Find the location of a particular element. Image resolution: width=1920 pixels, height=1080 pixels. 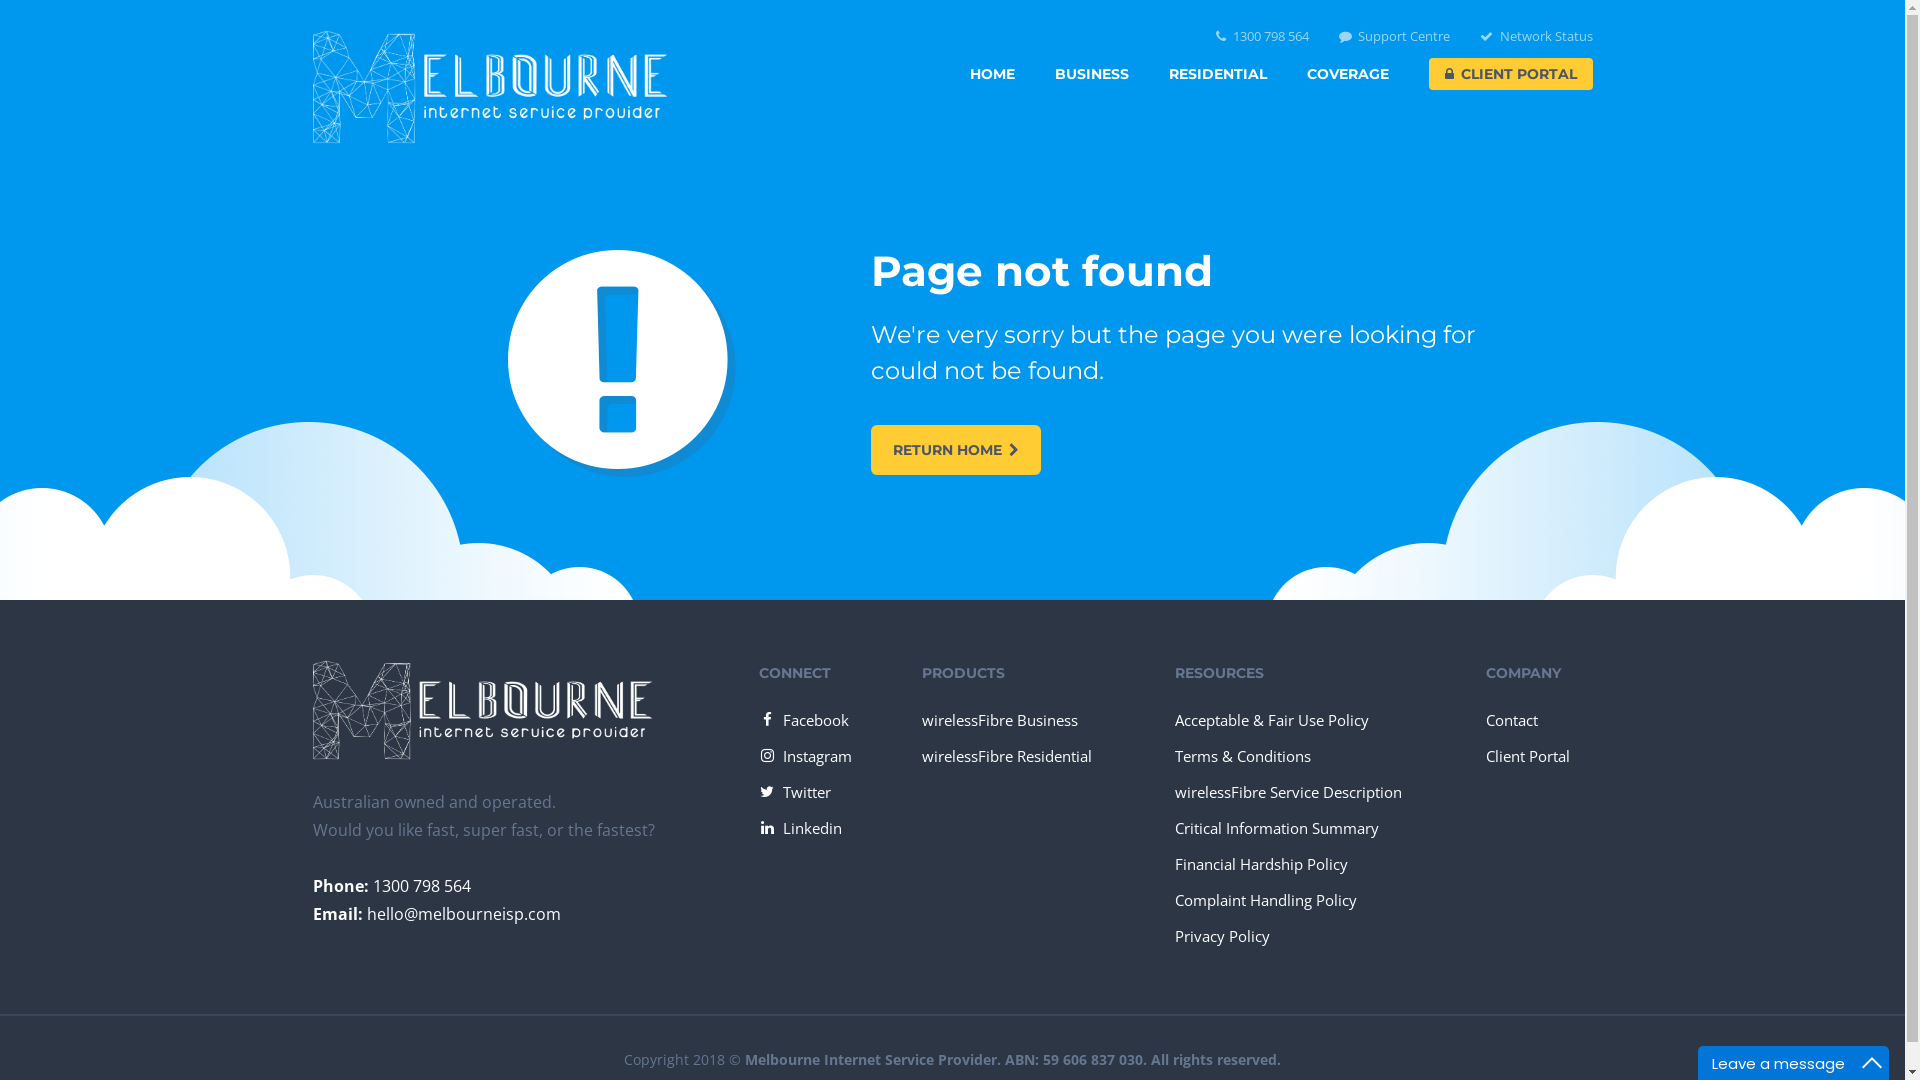

HOME is located at coordinates (992, 74).